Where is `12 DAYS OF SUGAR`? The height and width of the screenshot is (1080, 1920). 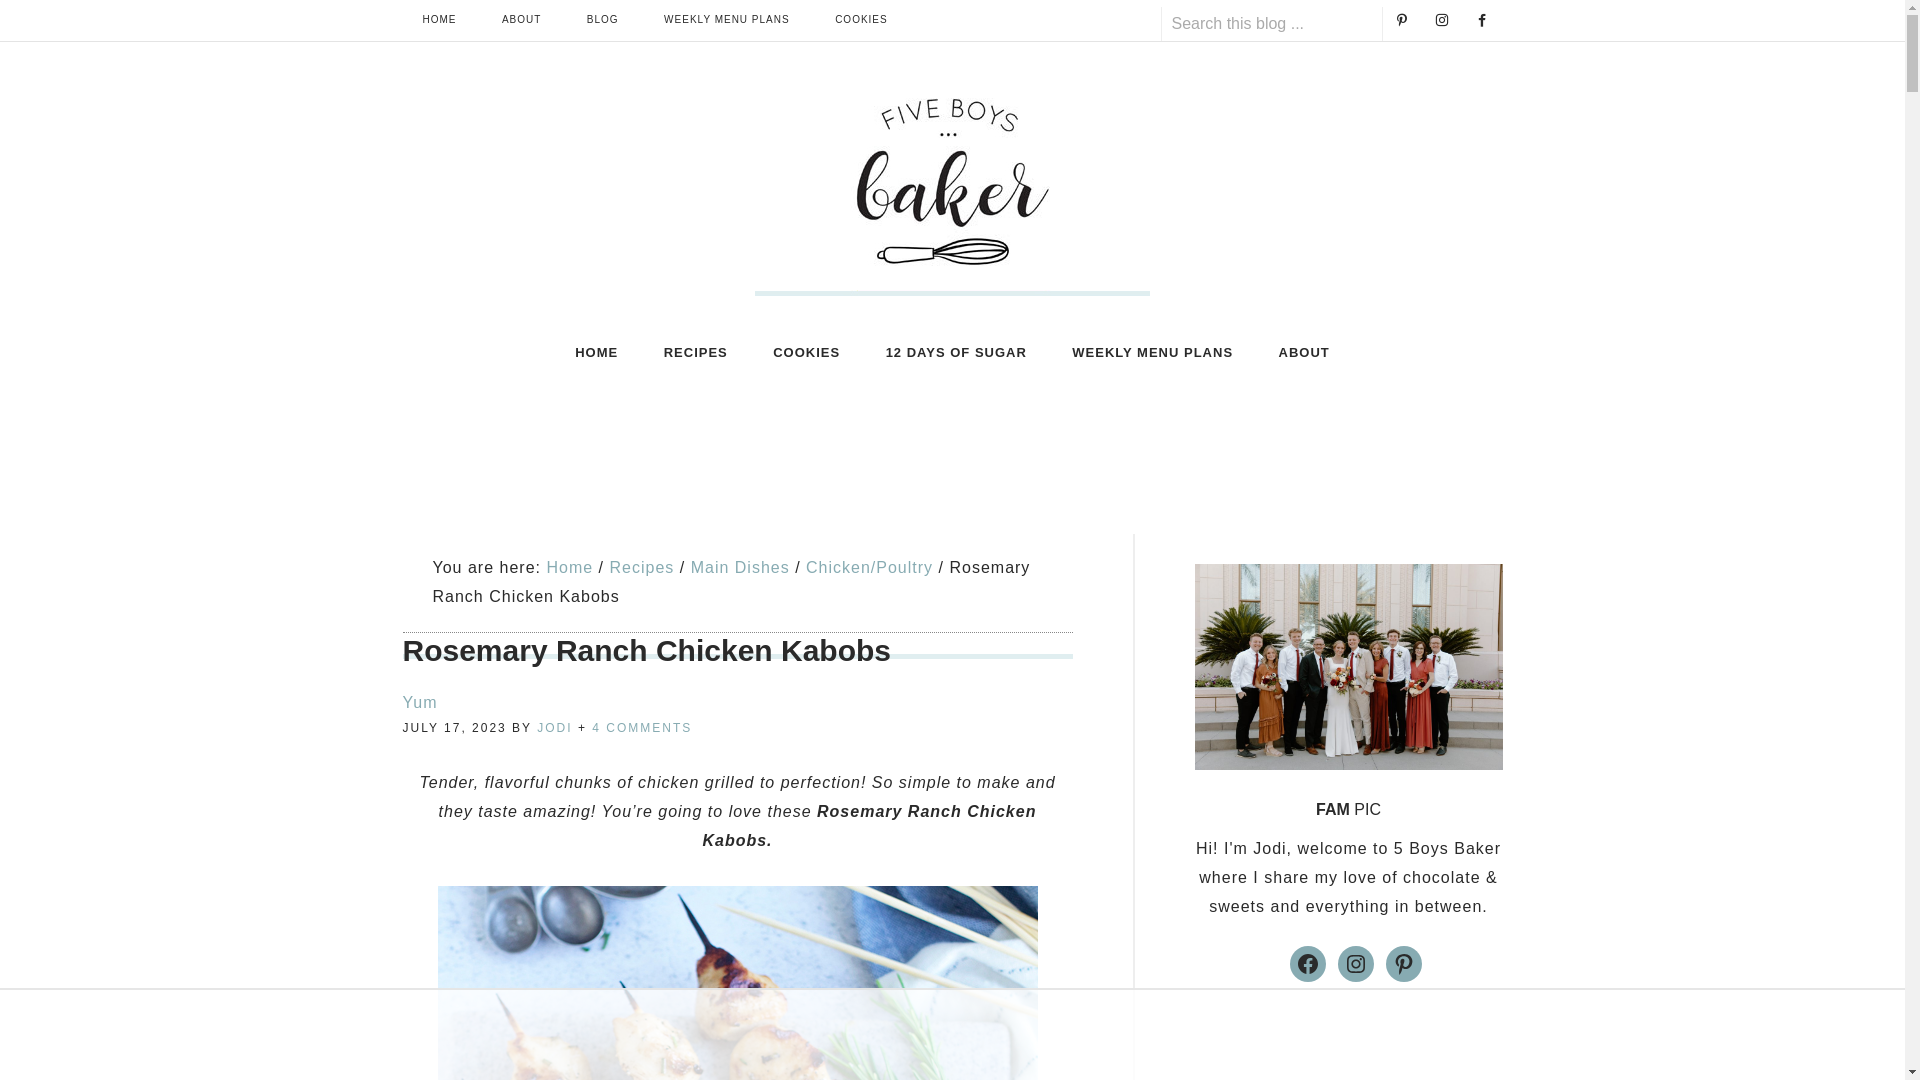
12 DAYS OF SUGAR is located at coordinates (956, 352).